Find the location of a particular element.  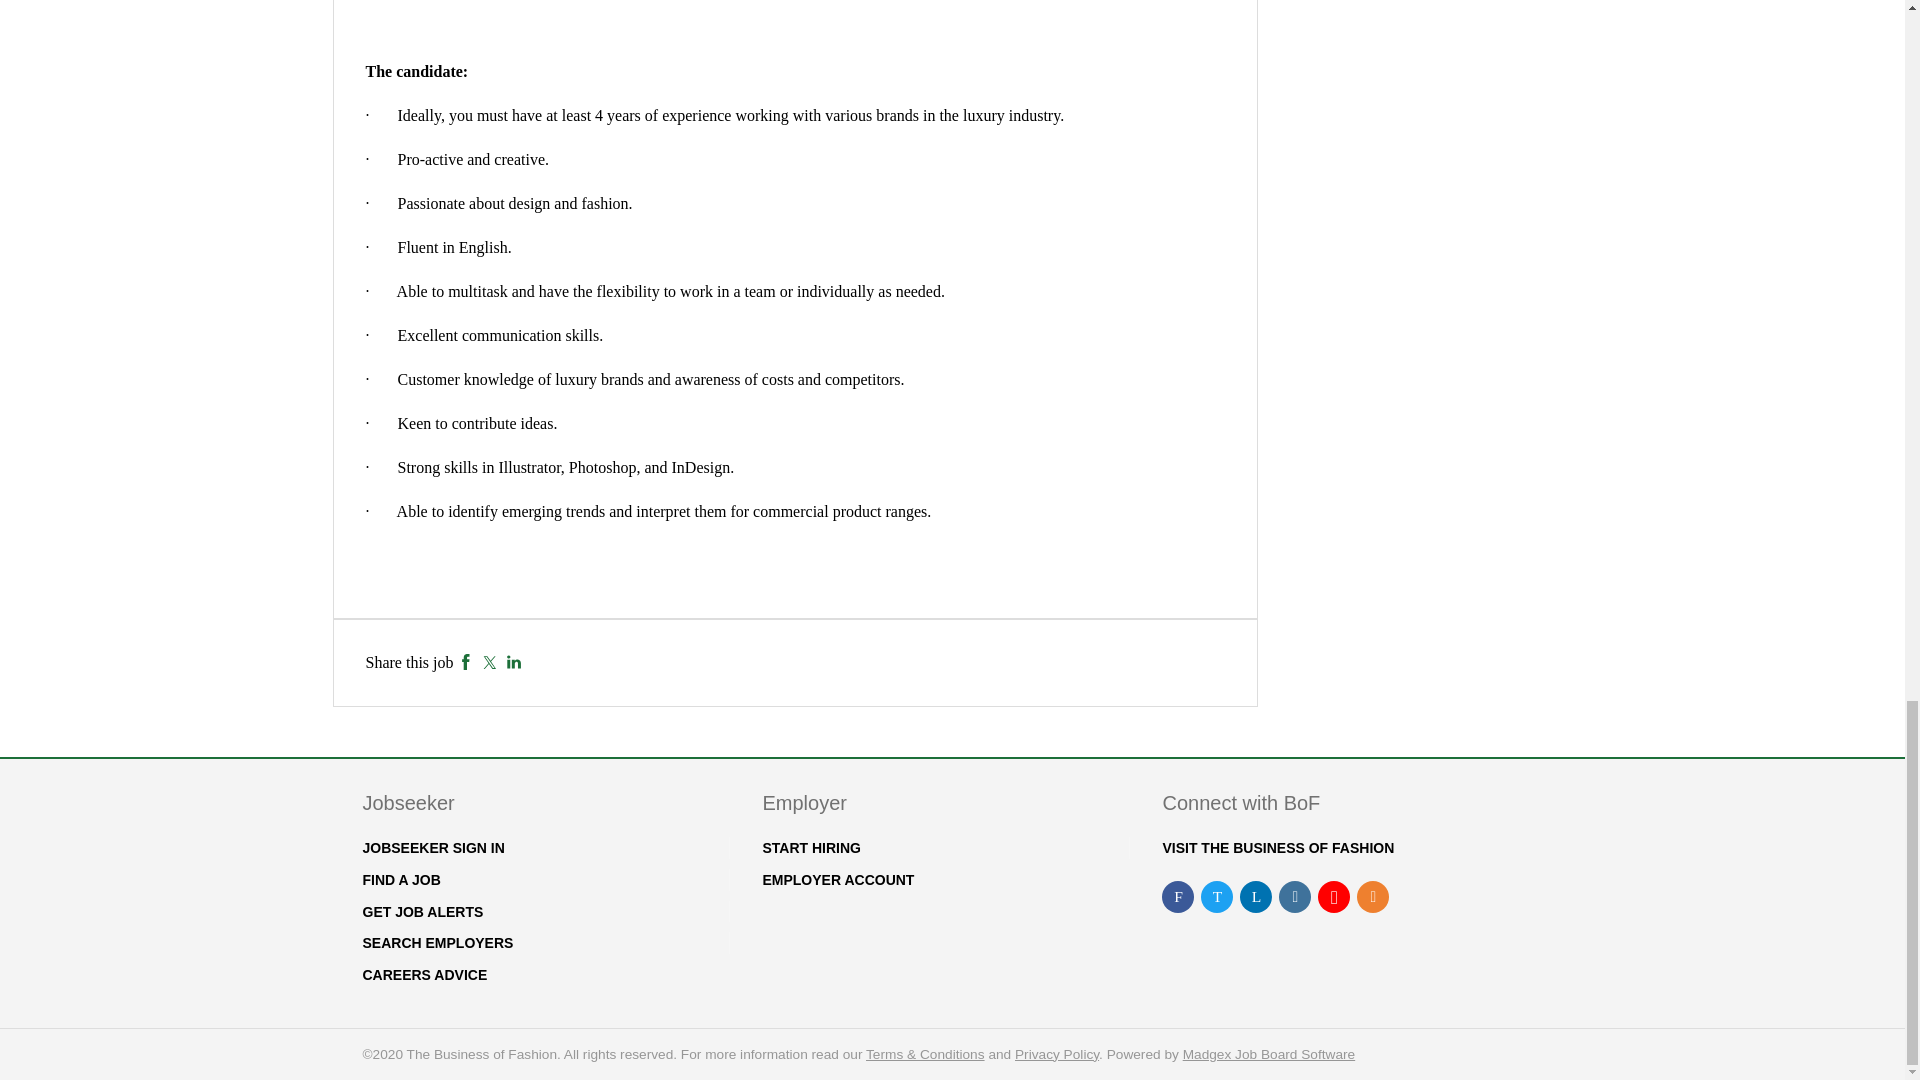

LinkedIn is located at coordinates (514, 662).